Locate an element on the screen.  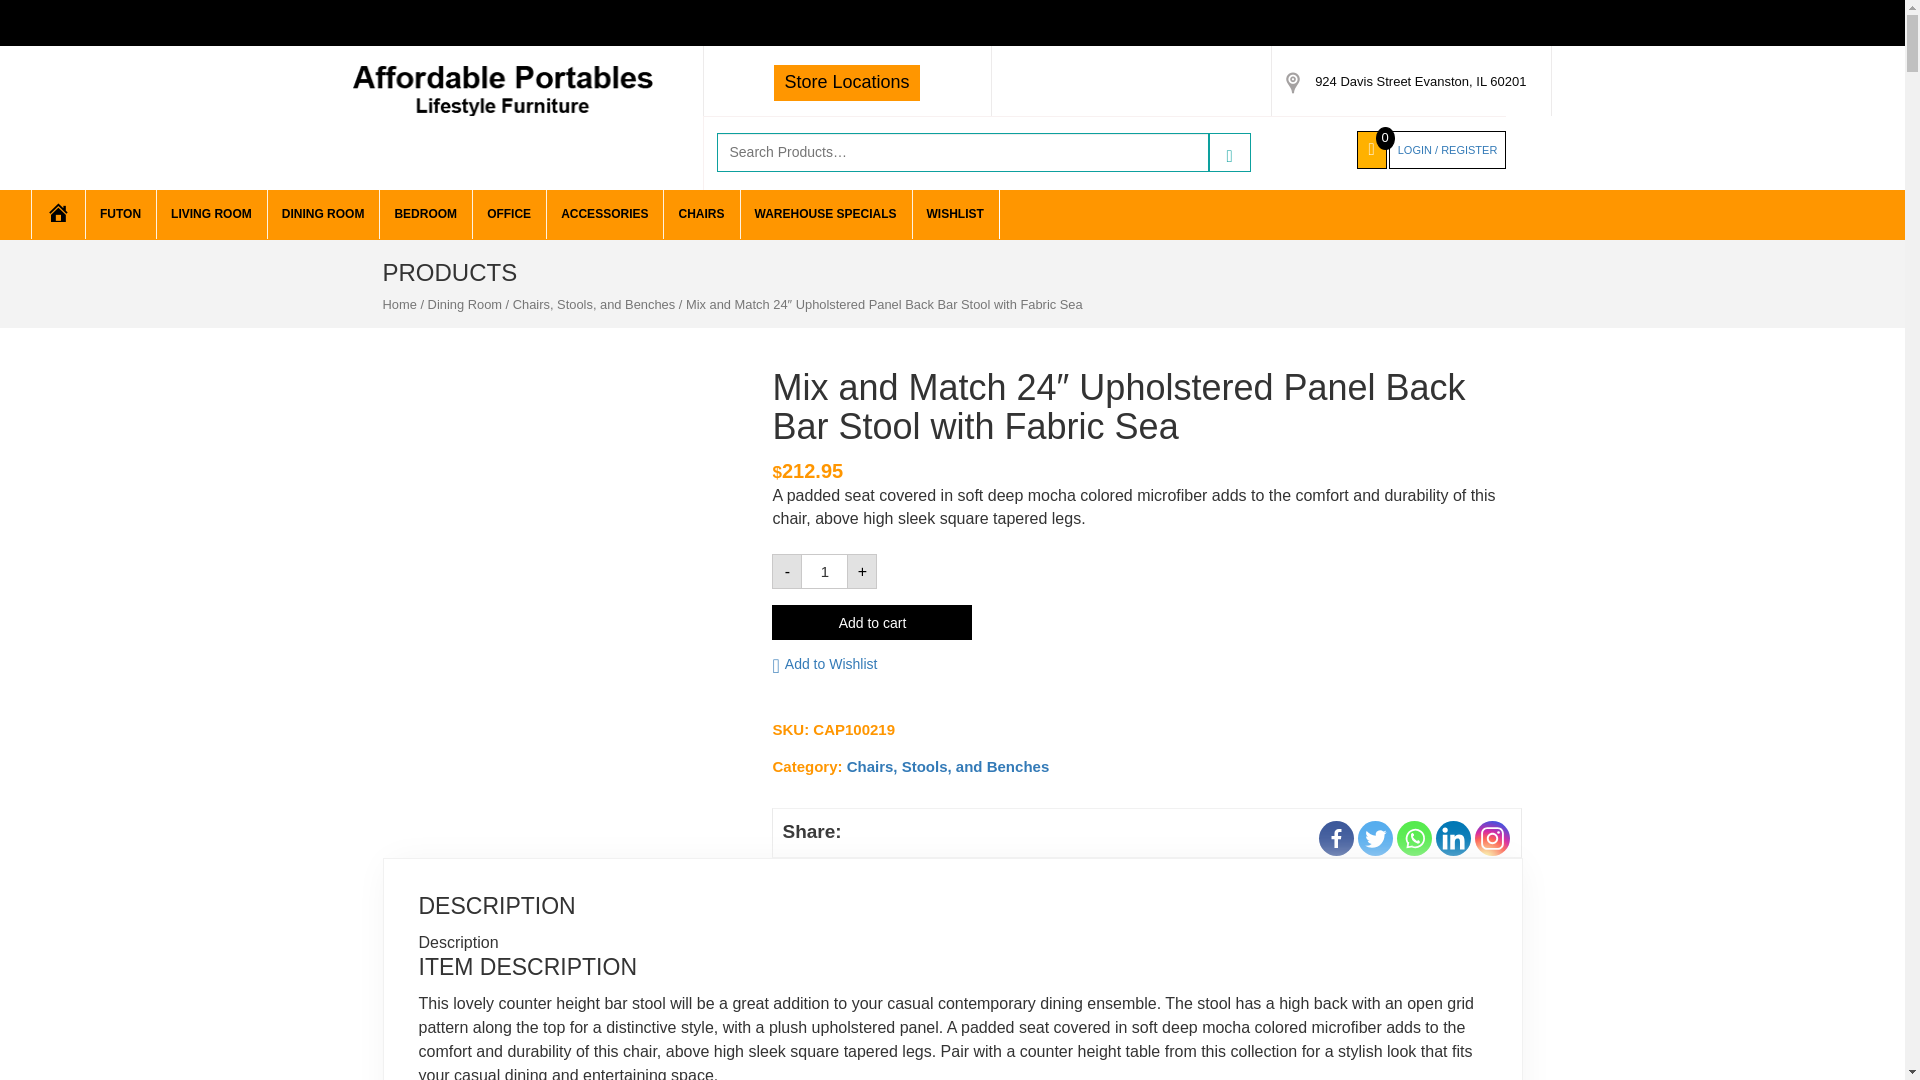
924 Davis Street Evanston, IL 60201 is located at coordinates (1420, 81).